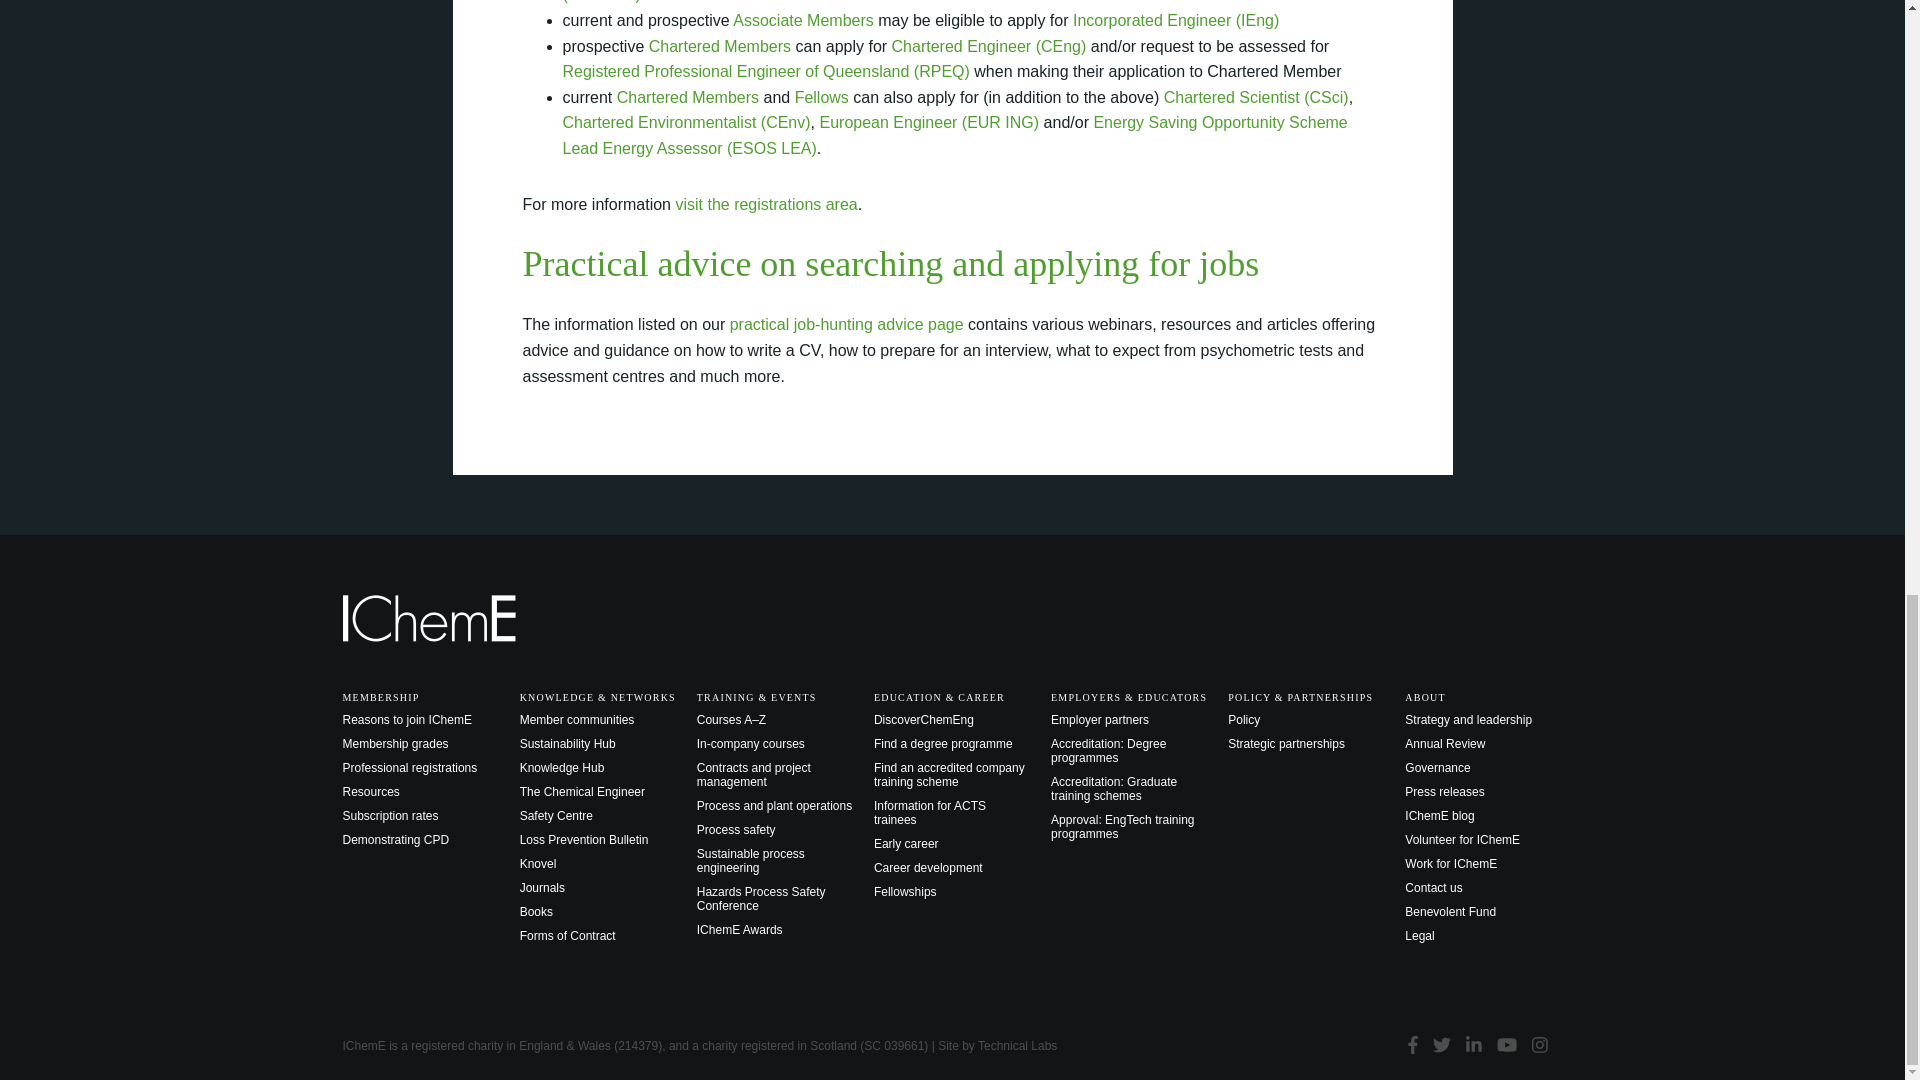 The height and width of the screenshot is (1080, 1920). What do you see at coordinates (687, 96) in the screenshot?
I see `Chartered Member` at bounding box center [687, 96].